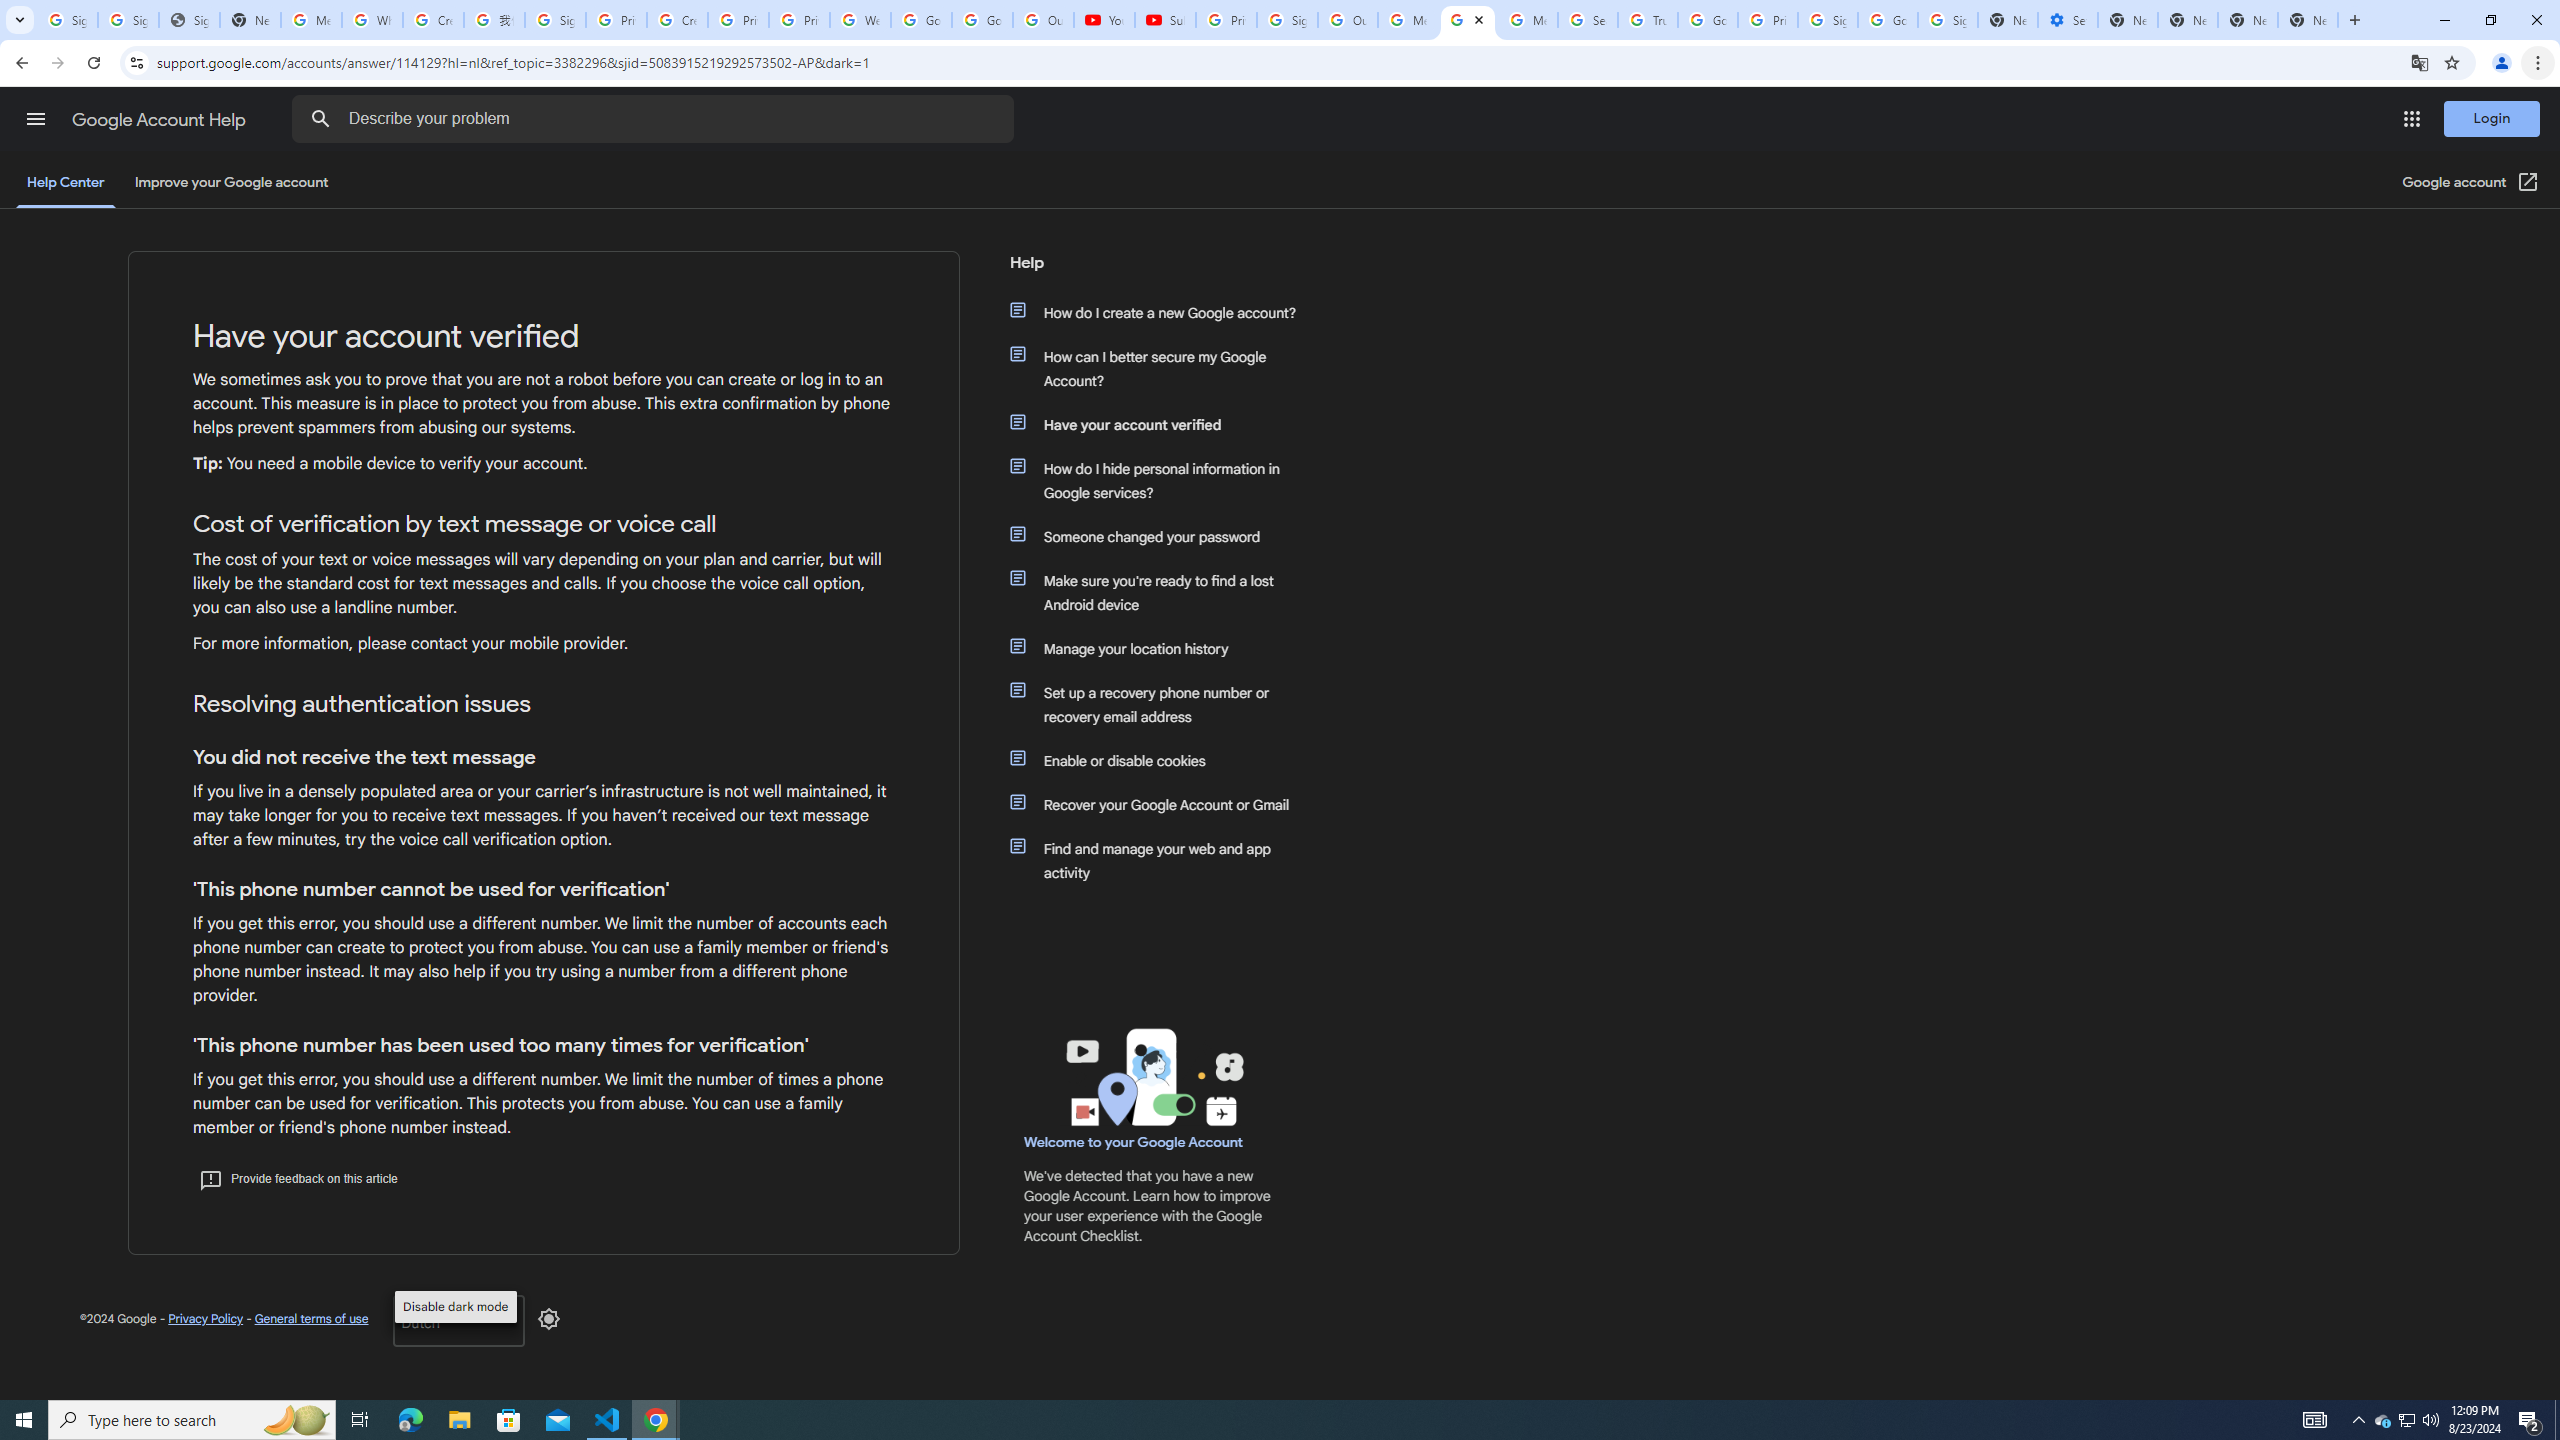  What do you see at coordinates (555, 20) in the screenshot?
I see `Sign in - Google Accounts` at bounding box center [555, 20].